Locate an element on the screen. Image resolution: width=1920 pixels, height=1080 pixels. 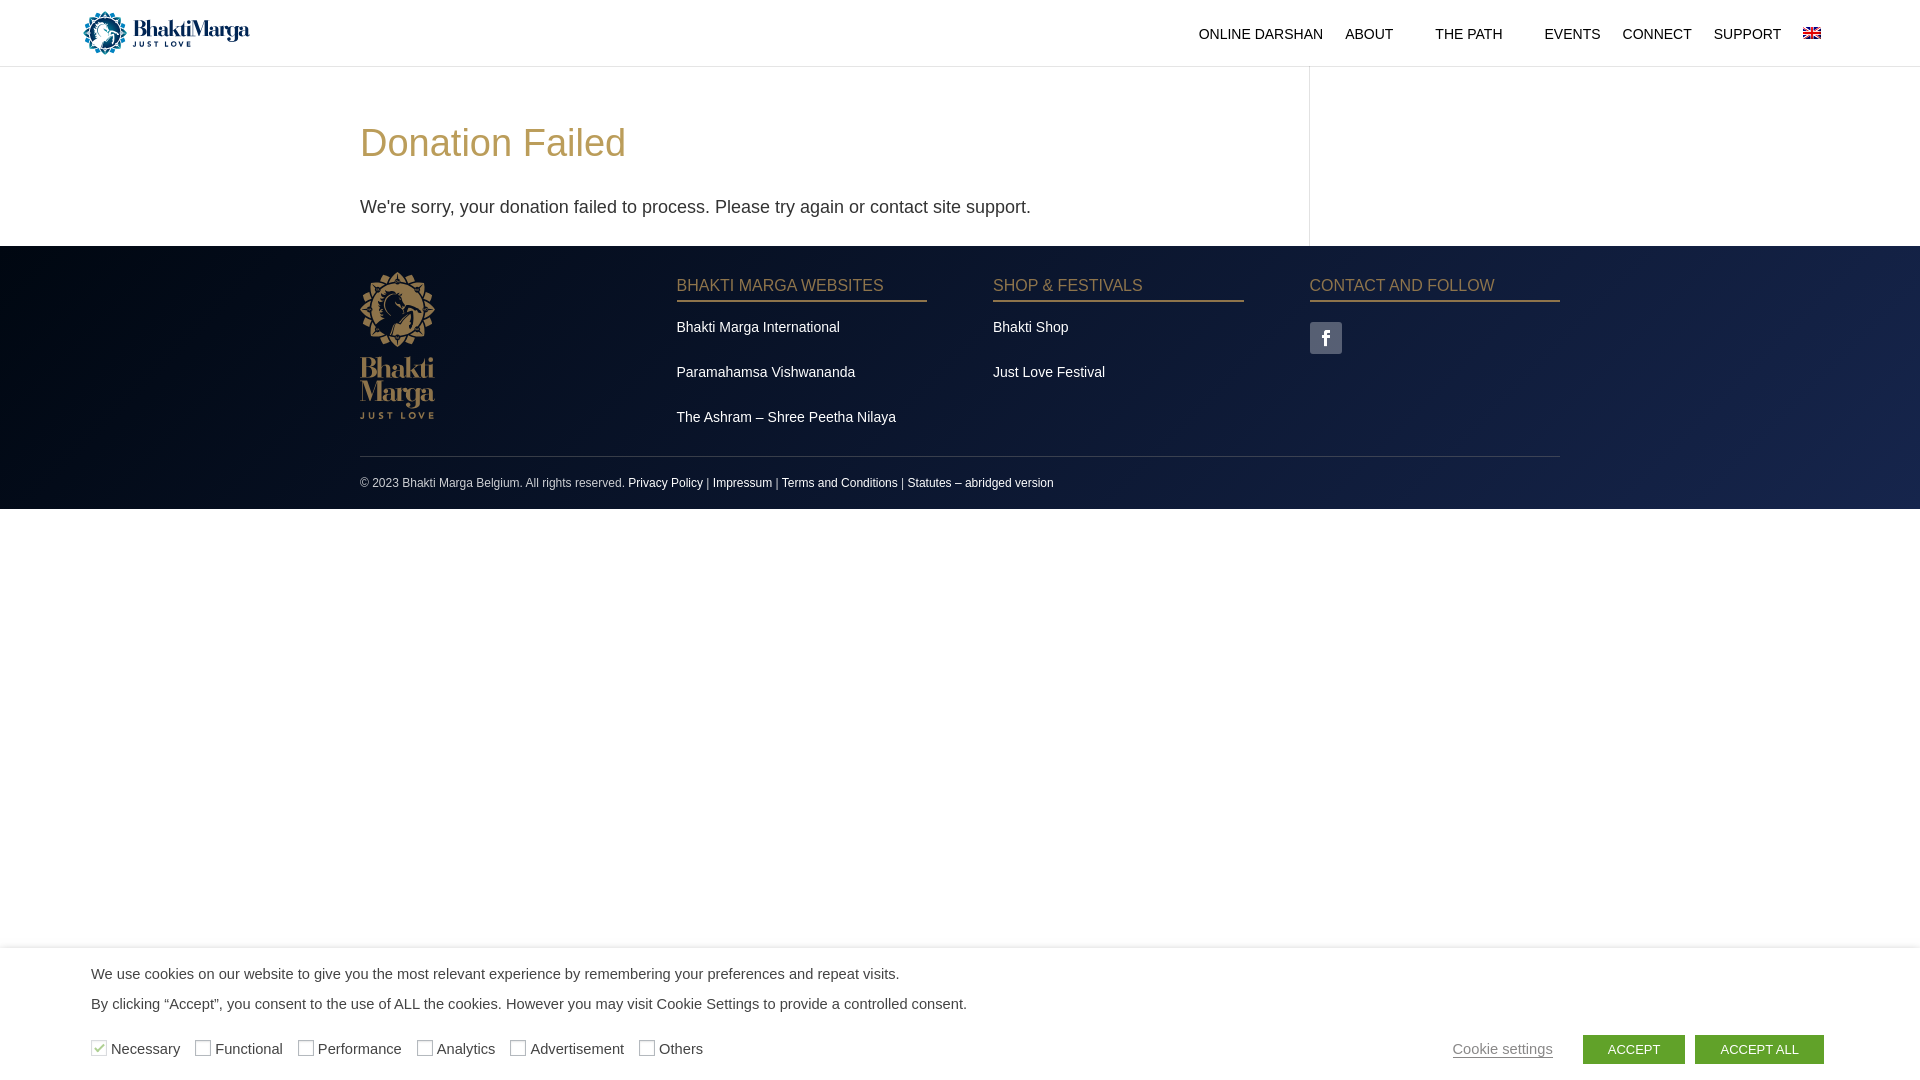
ONLINE DARSHAN is located at coordinates (1261, 46).